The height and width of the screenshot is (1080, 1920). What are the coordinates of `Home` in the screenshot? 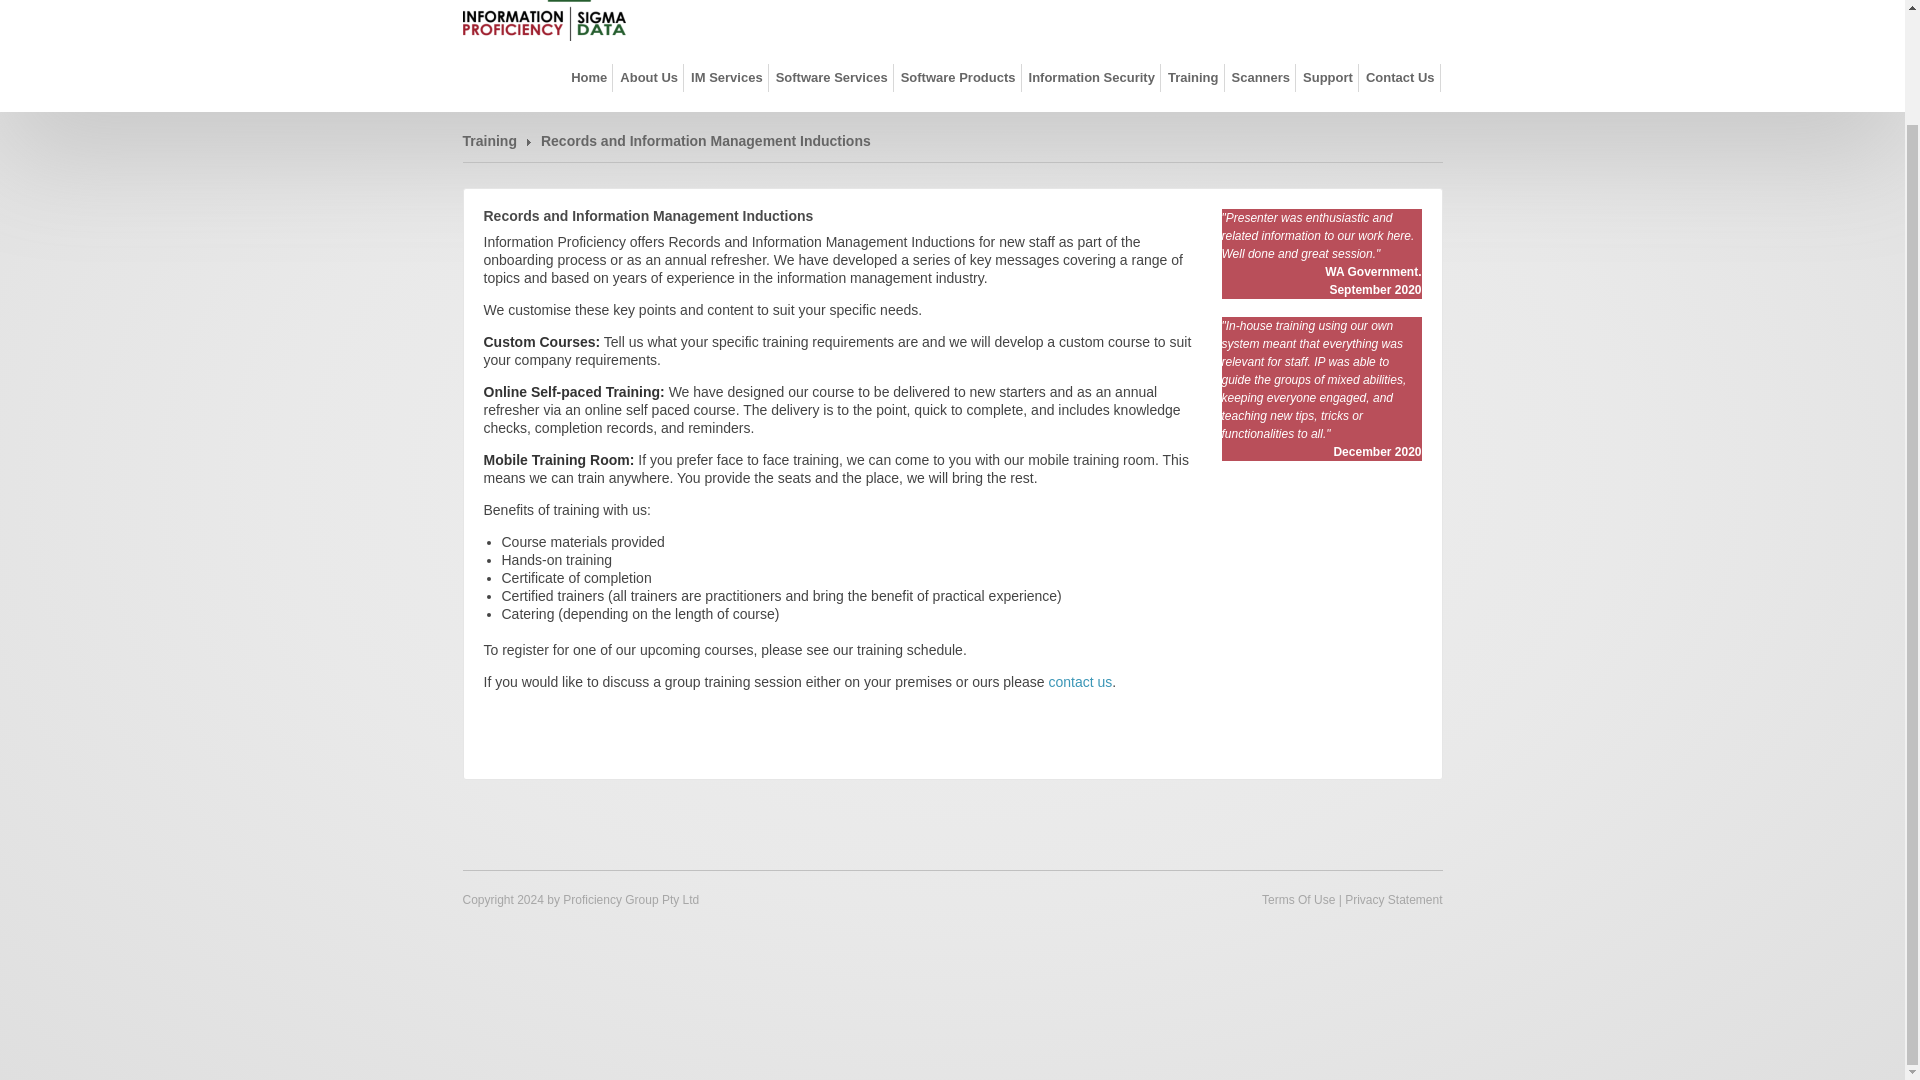 It's located at (589, 77).